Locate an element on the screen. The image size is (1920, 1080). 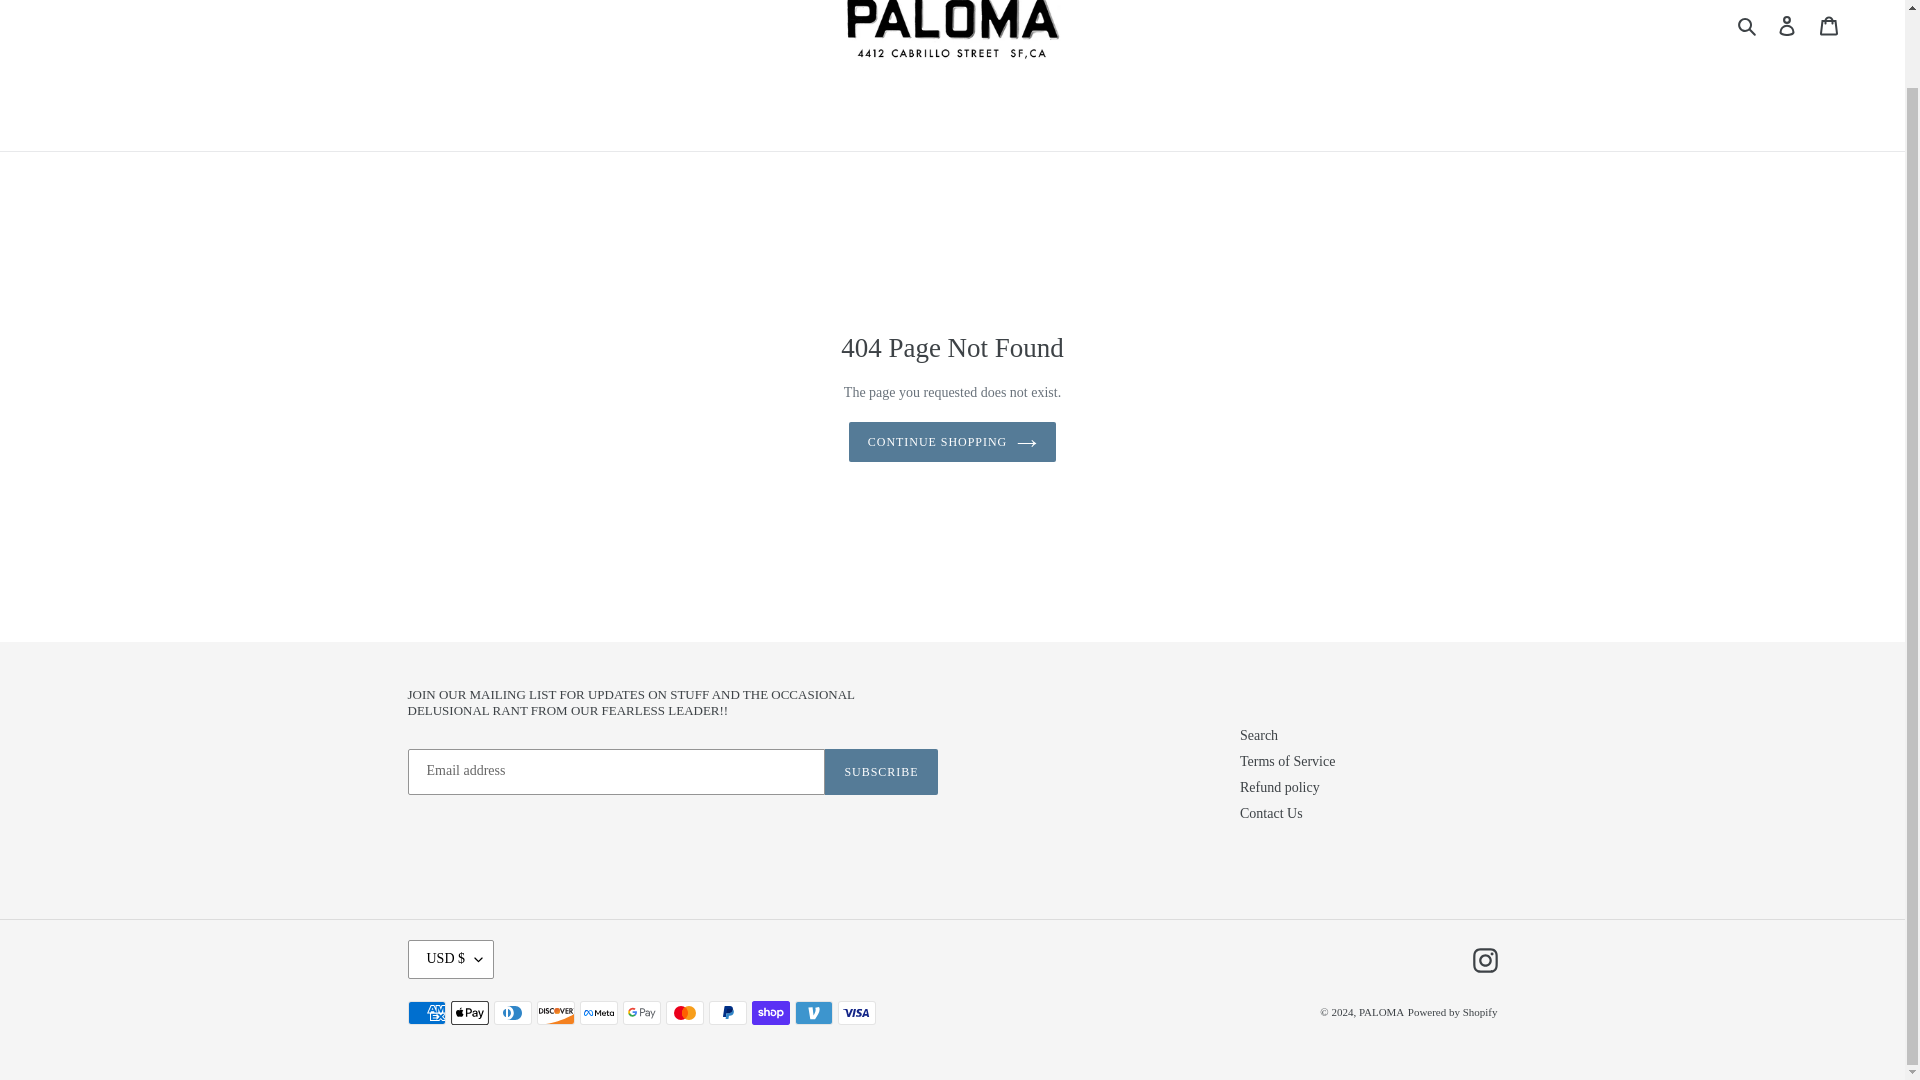
SUBSCRIBE is located at coordinates (880, 772).